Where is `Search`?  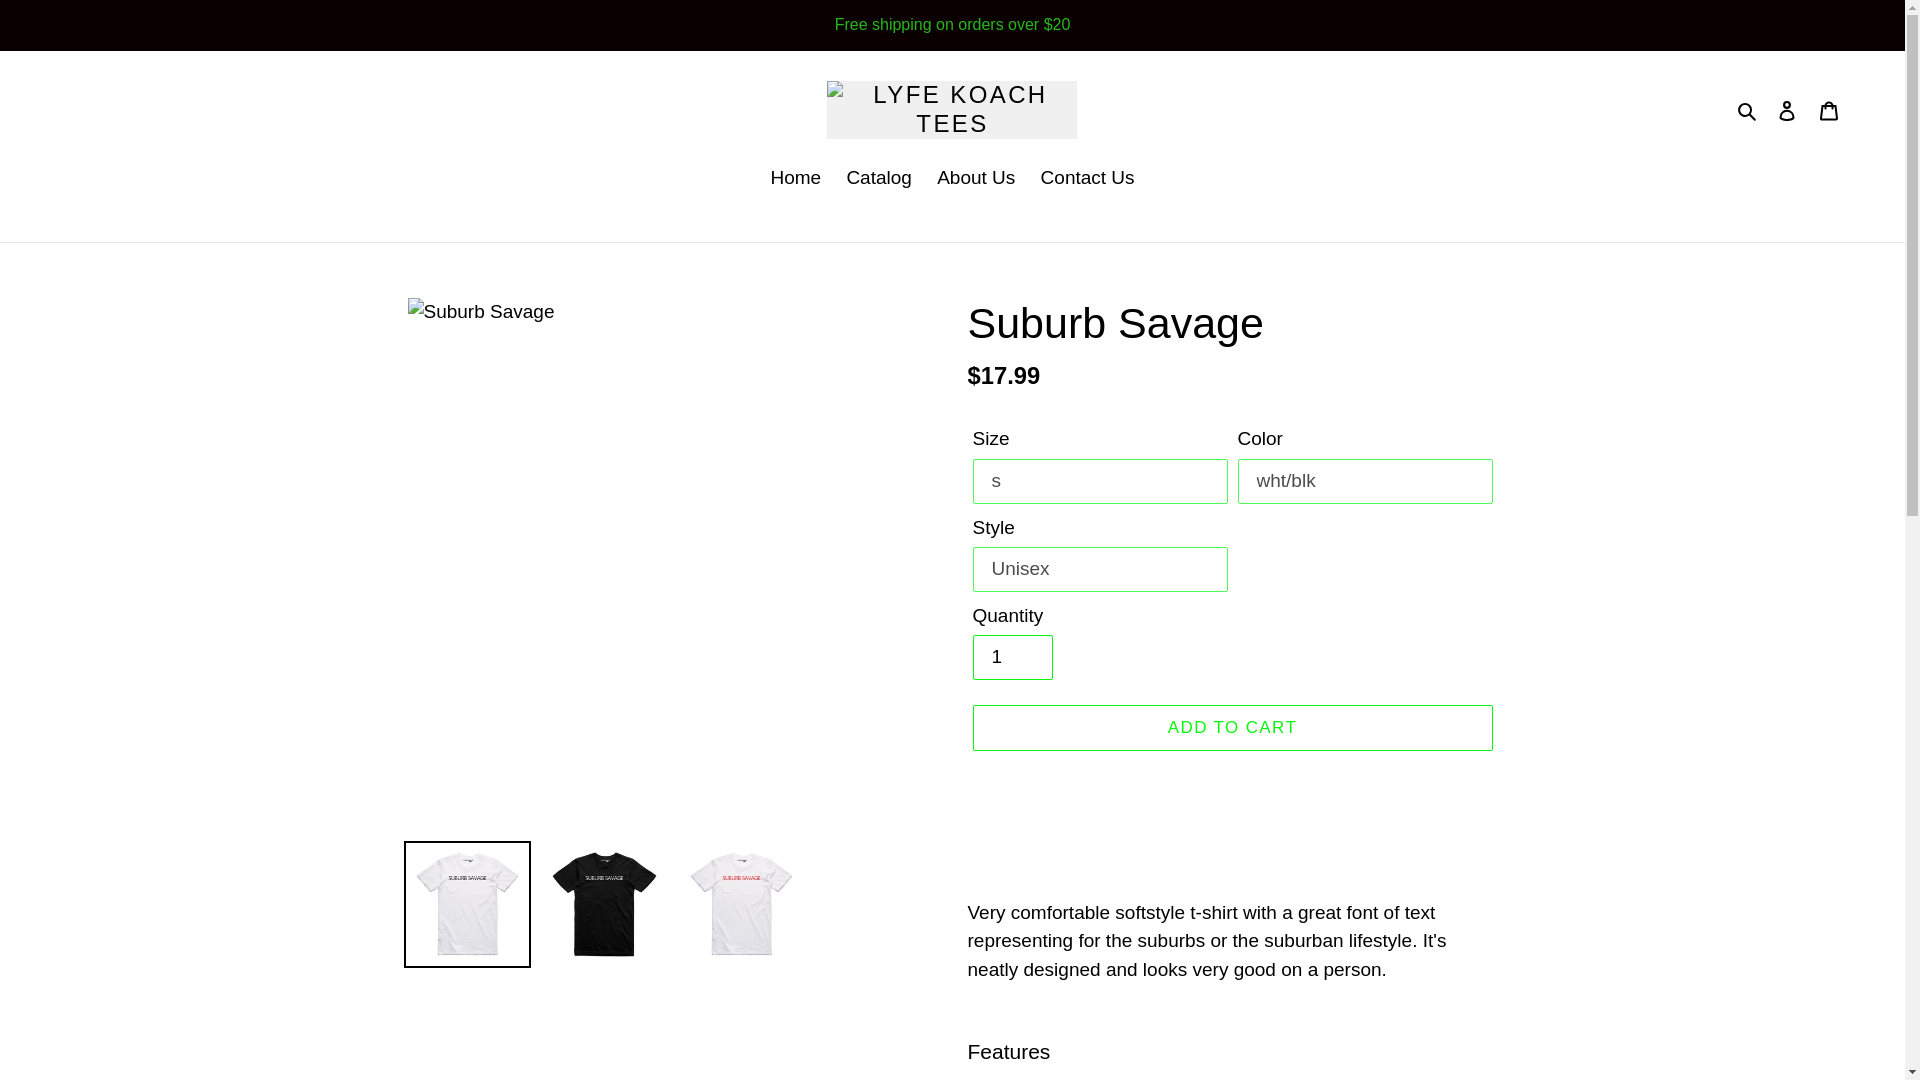 Search is located at coordinates (1748, 110).